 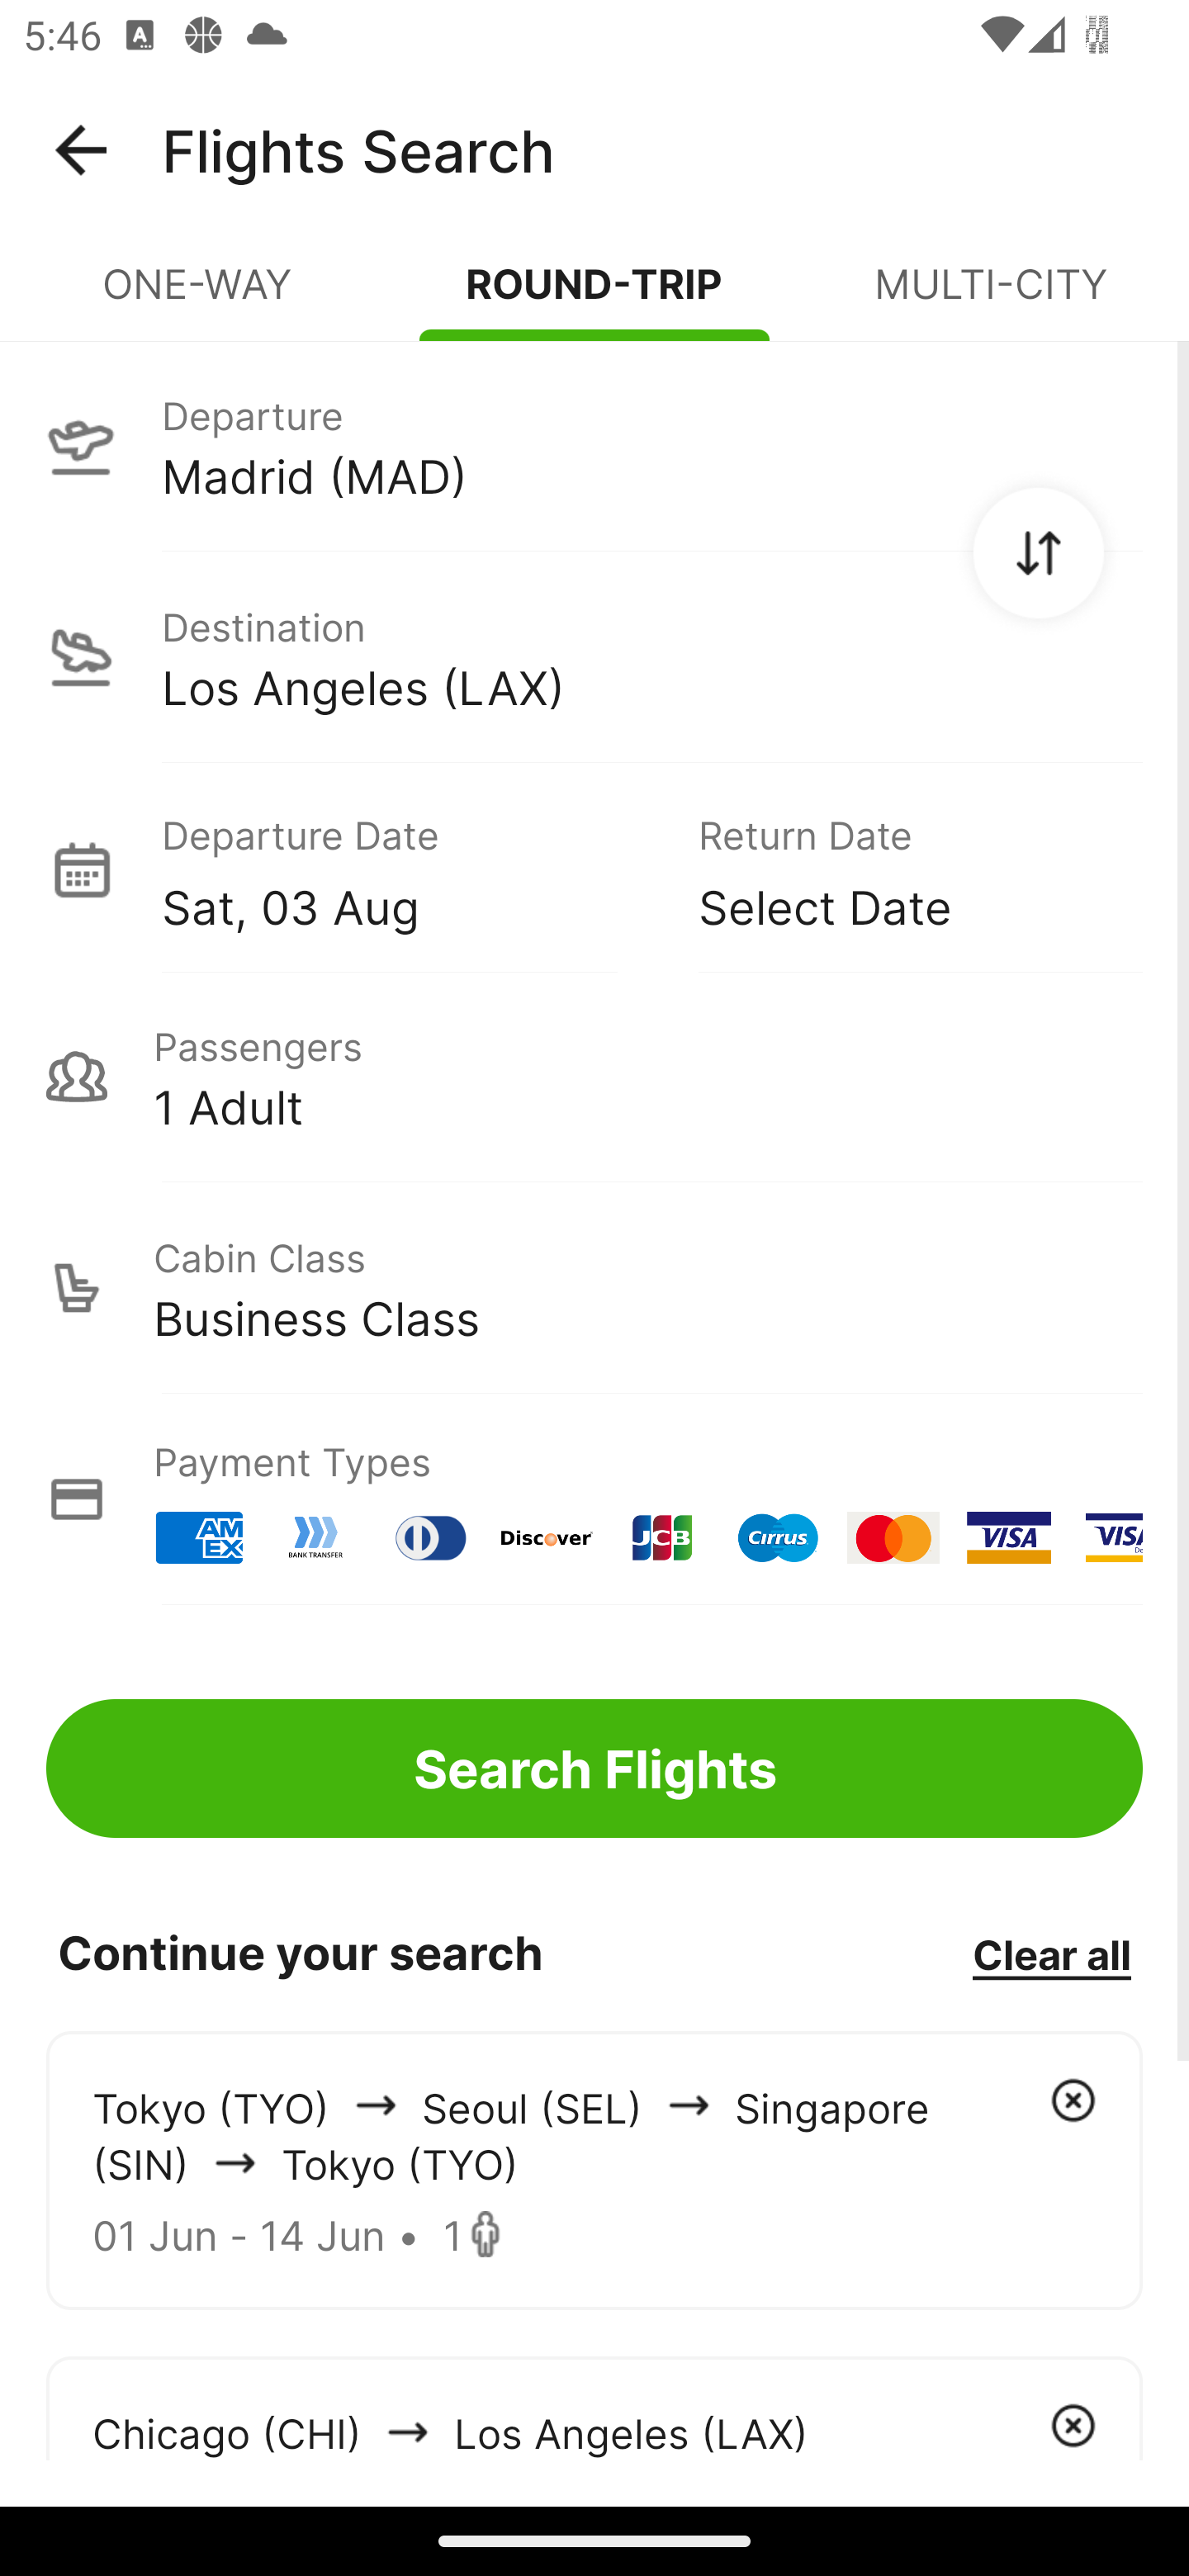 What do you see at coordinates (594, 1288) in the screenshot?
I see `Cabin Class Business Class` at bounding box center [594, 1288].